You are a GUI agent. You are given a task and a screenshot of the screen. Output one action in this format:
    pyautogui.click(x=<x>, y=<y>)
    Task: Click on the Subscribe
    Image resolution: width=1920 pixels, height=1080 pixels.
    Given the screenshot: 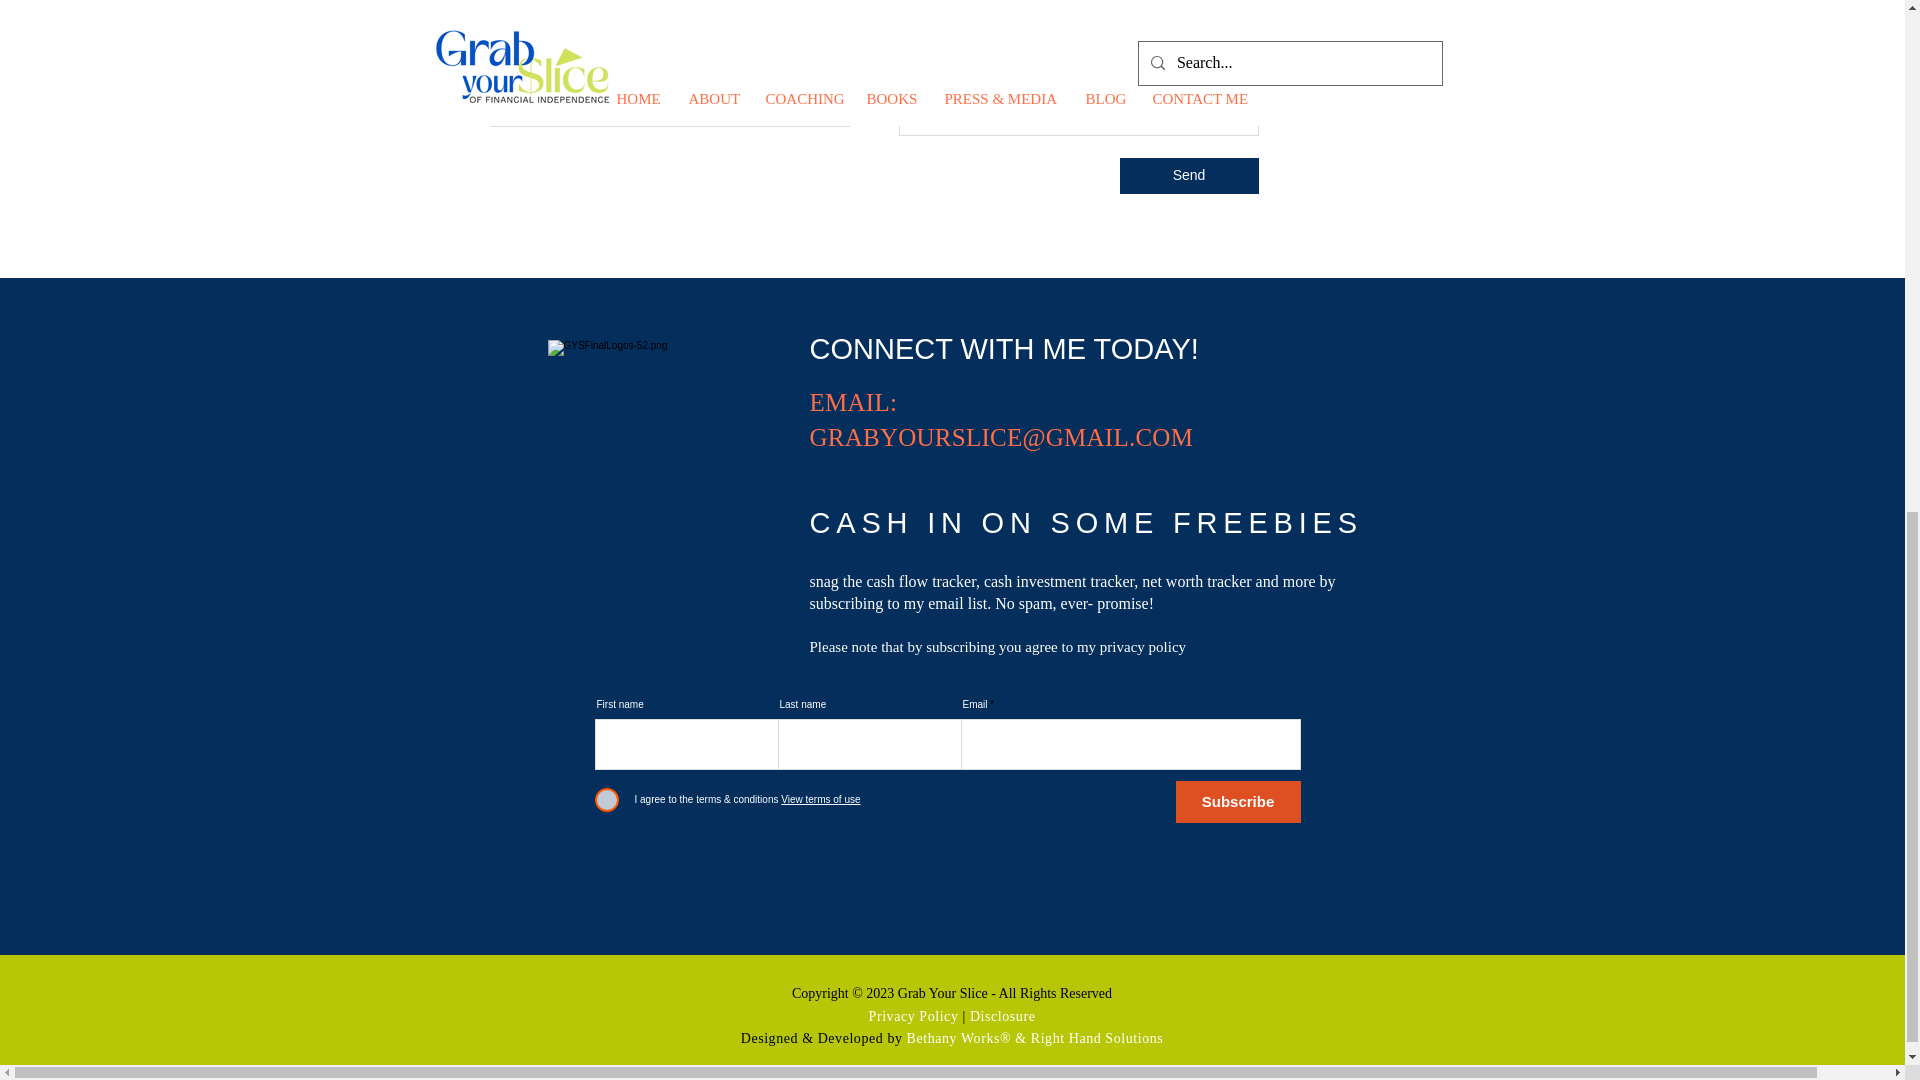 What is the action you would take?
    pyautogui.click(x=1238, y=801)
    